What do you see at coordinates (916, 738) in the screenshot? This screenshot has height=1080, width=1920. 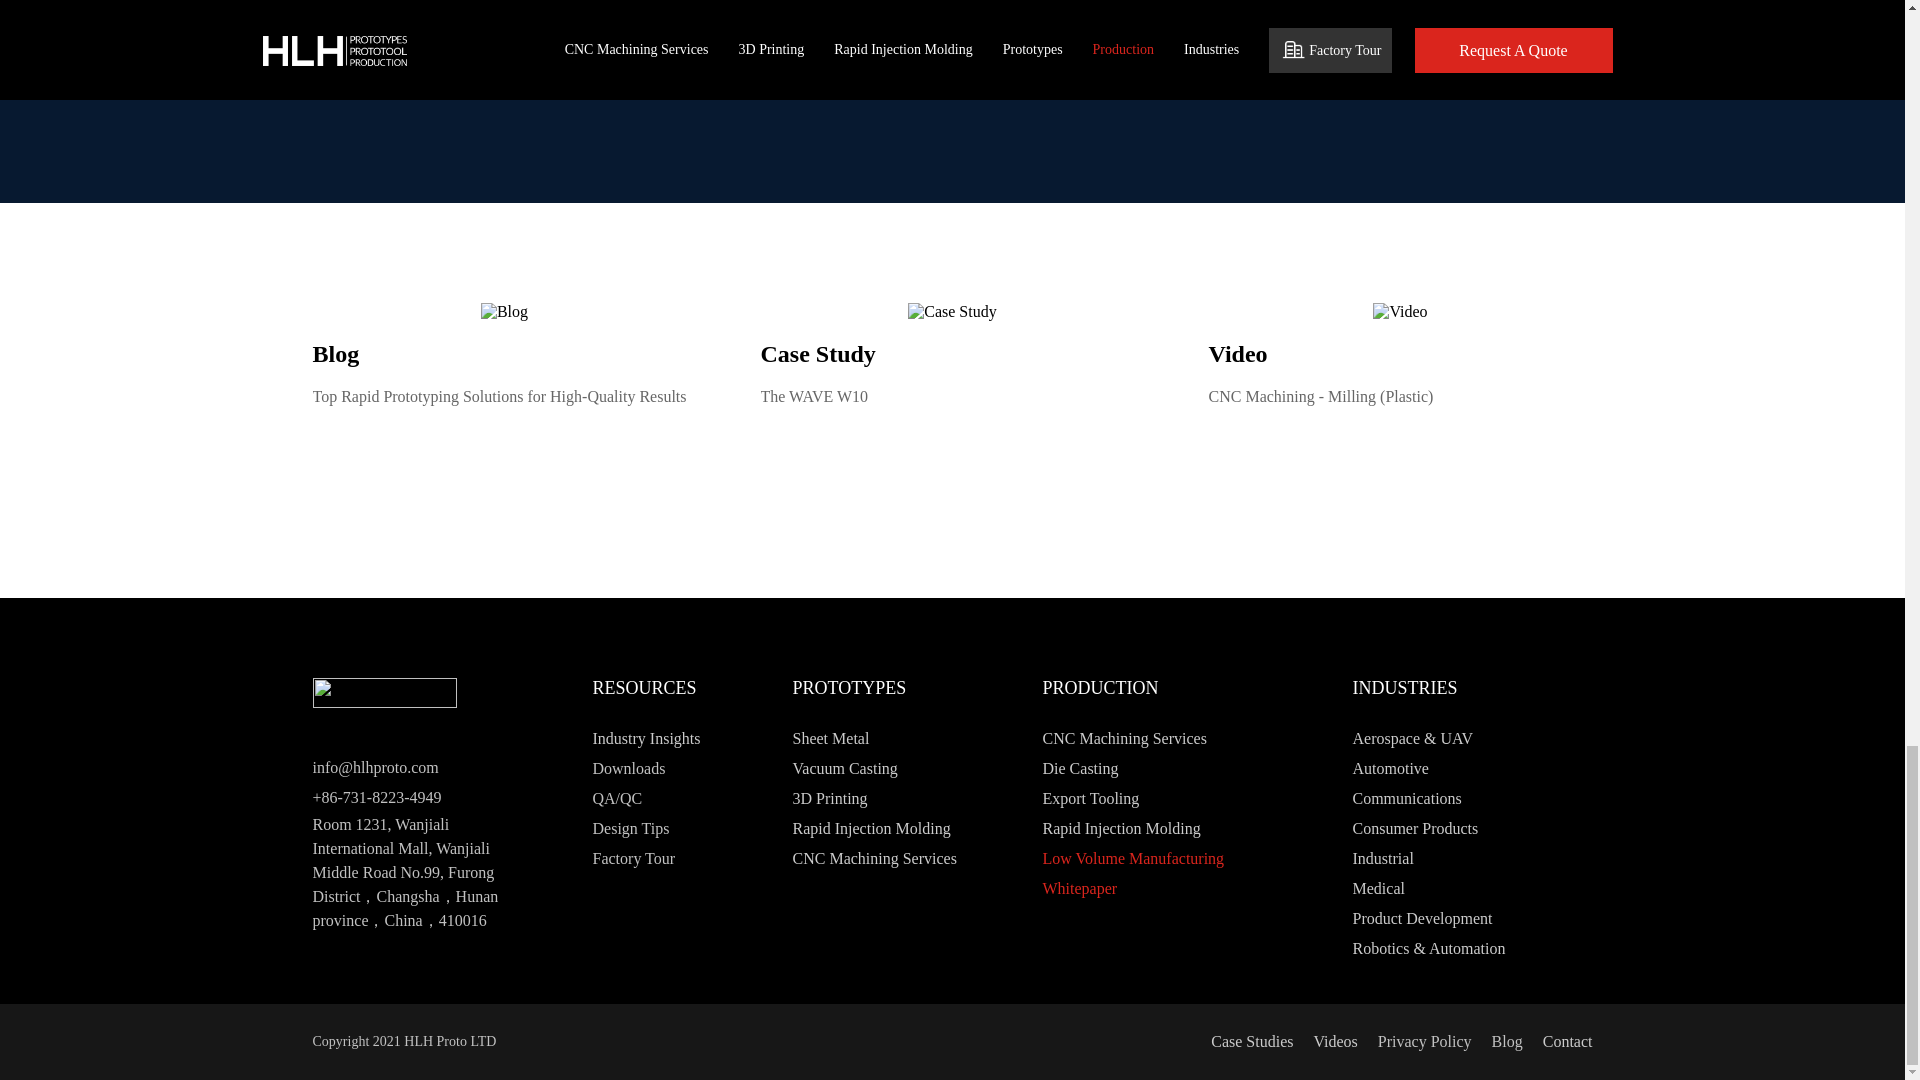 I see `Sheet Metal ` at bounding box center [916, 738].